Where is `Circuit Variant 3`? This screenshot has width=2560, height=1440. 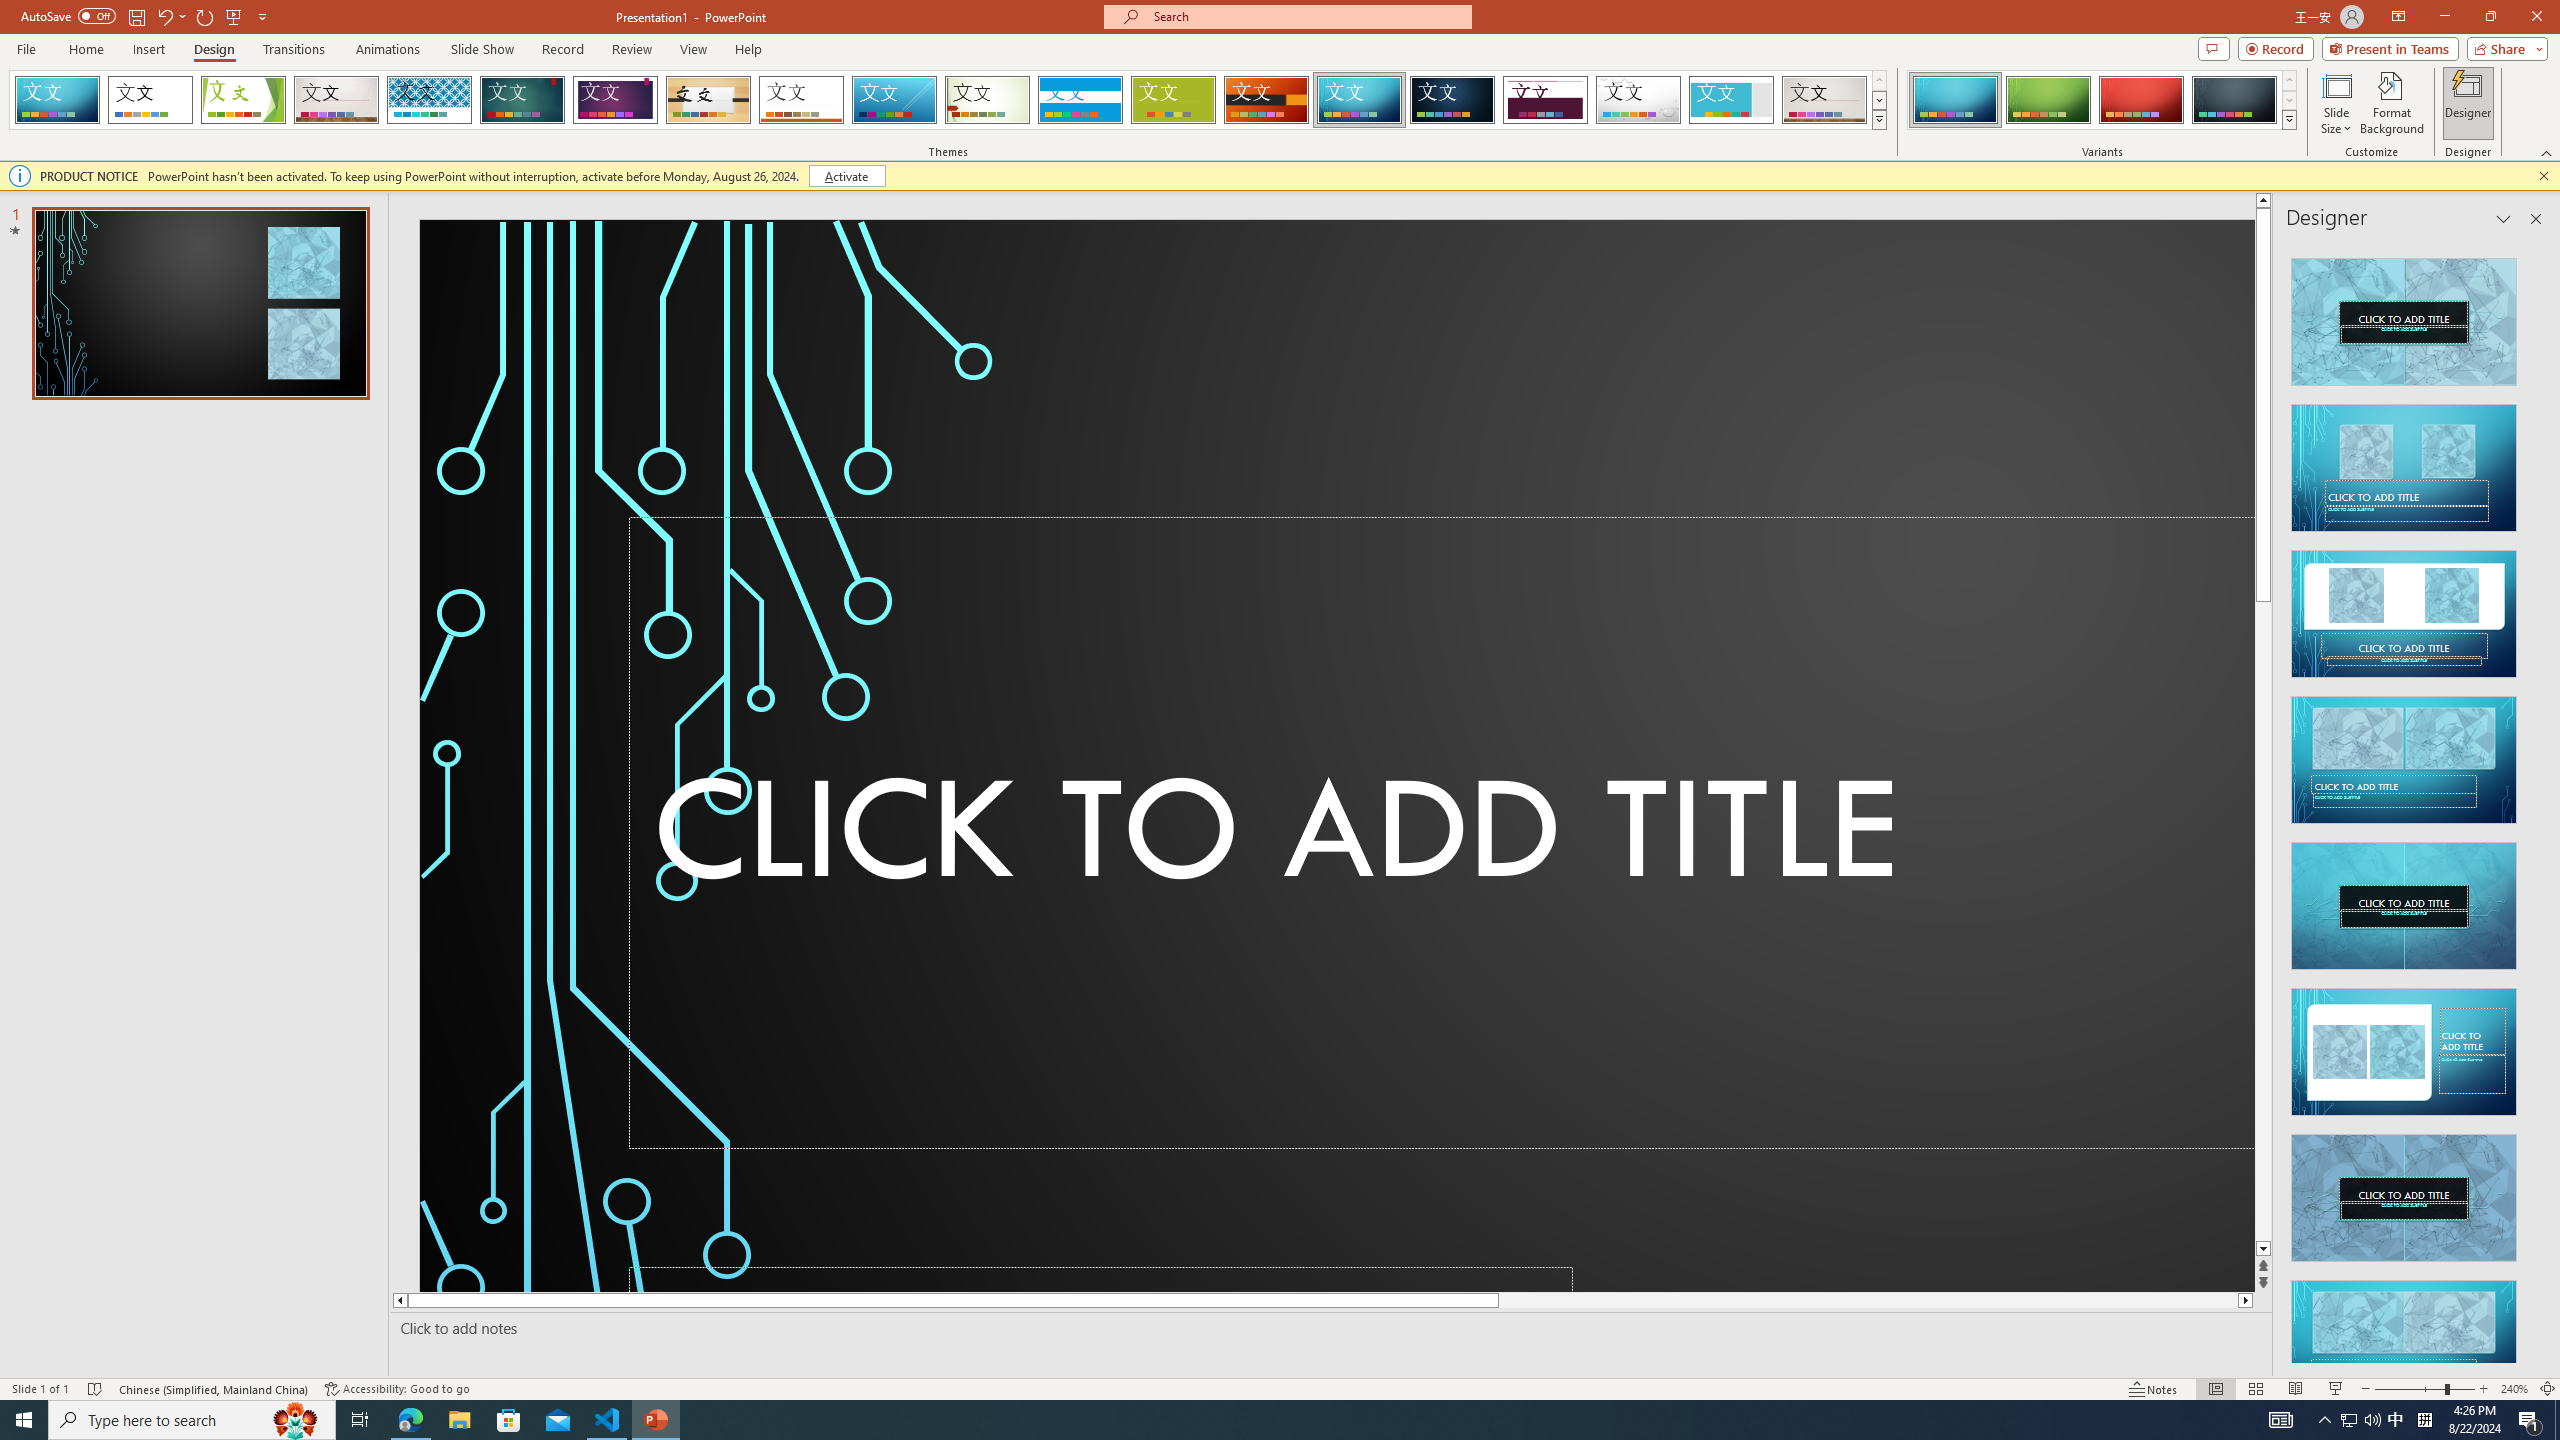 Circuit Variant 3 is located at coordinates (2141, 100).